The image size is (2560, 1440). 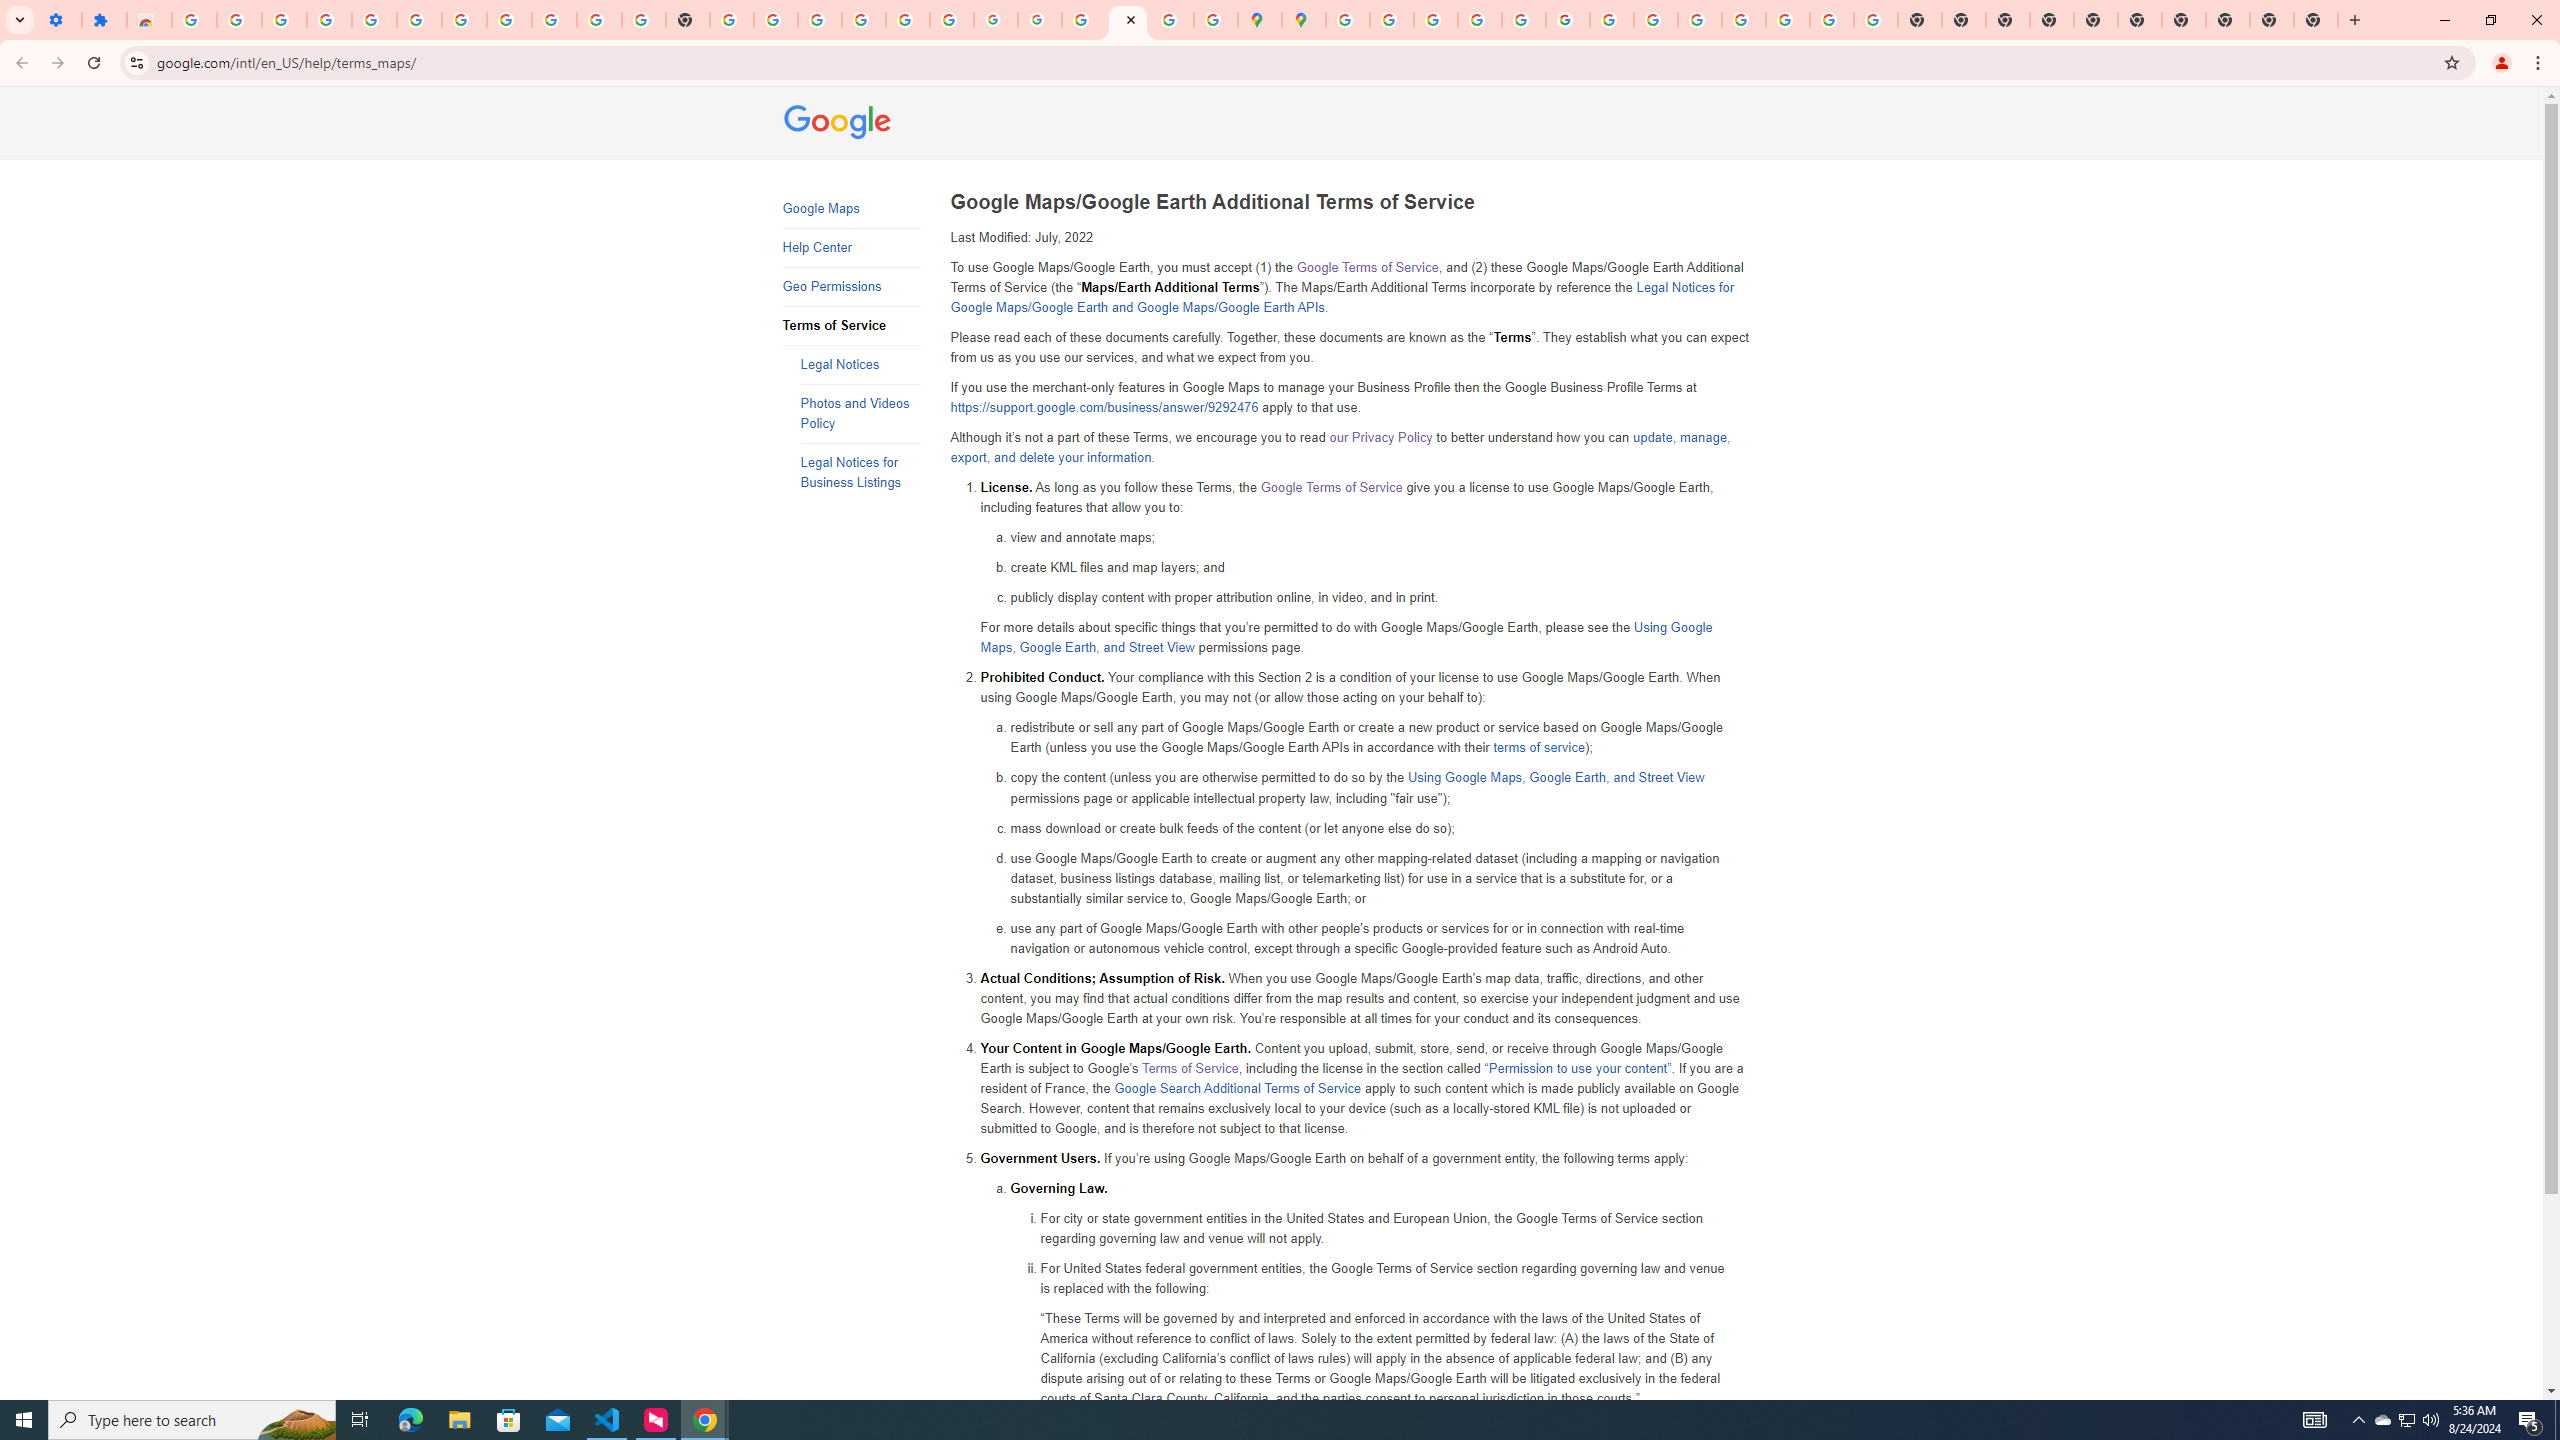 What do you see at coordinates (1130, 20) in the screenshot?
I see `Close` at bounding box center [1130, 20].